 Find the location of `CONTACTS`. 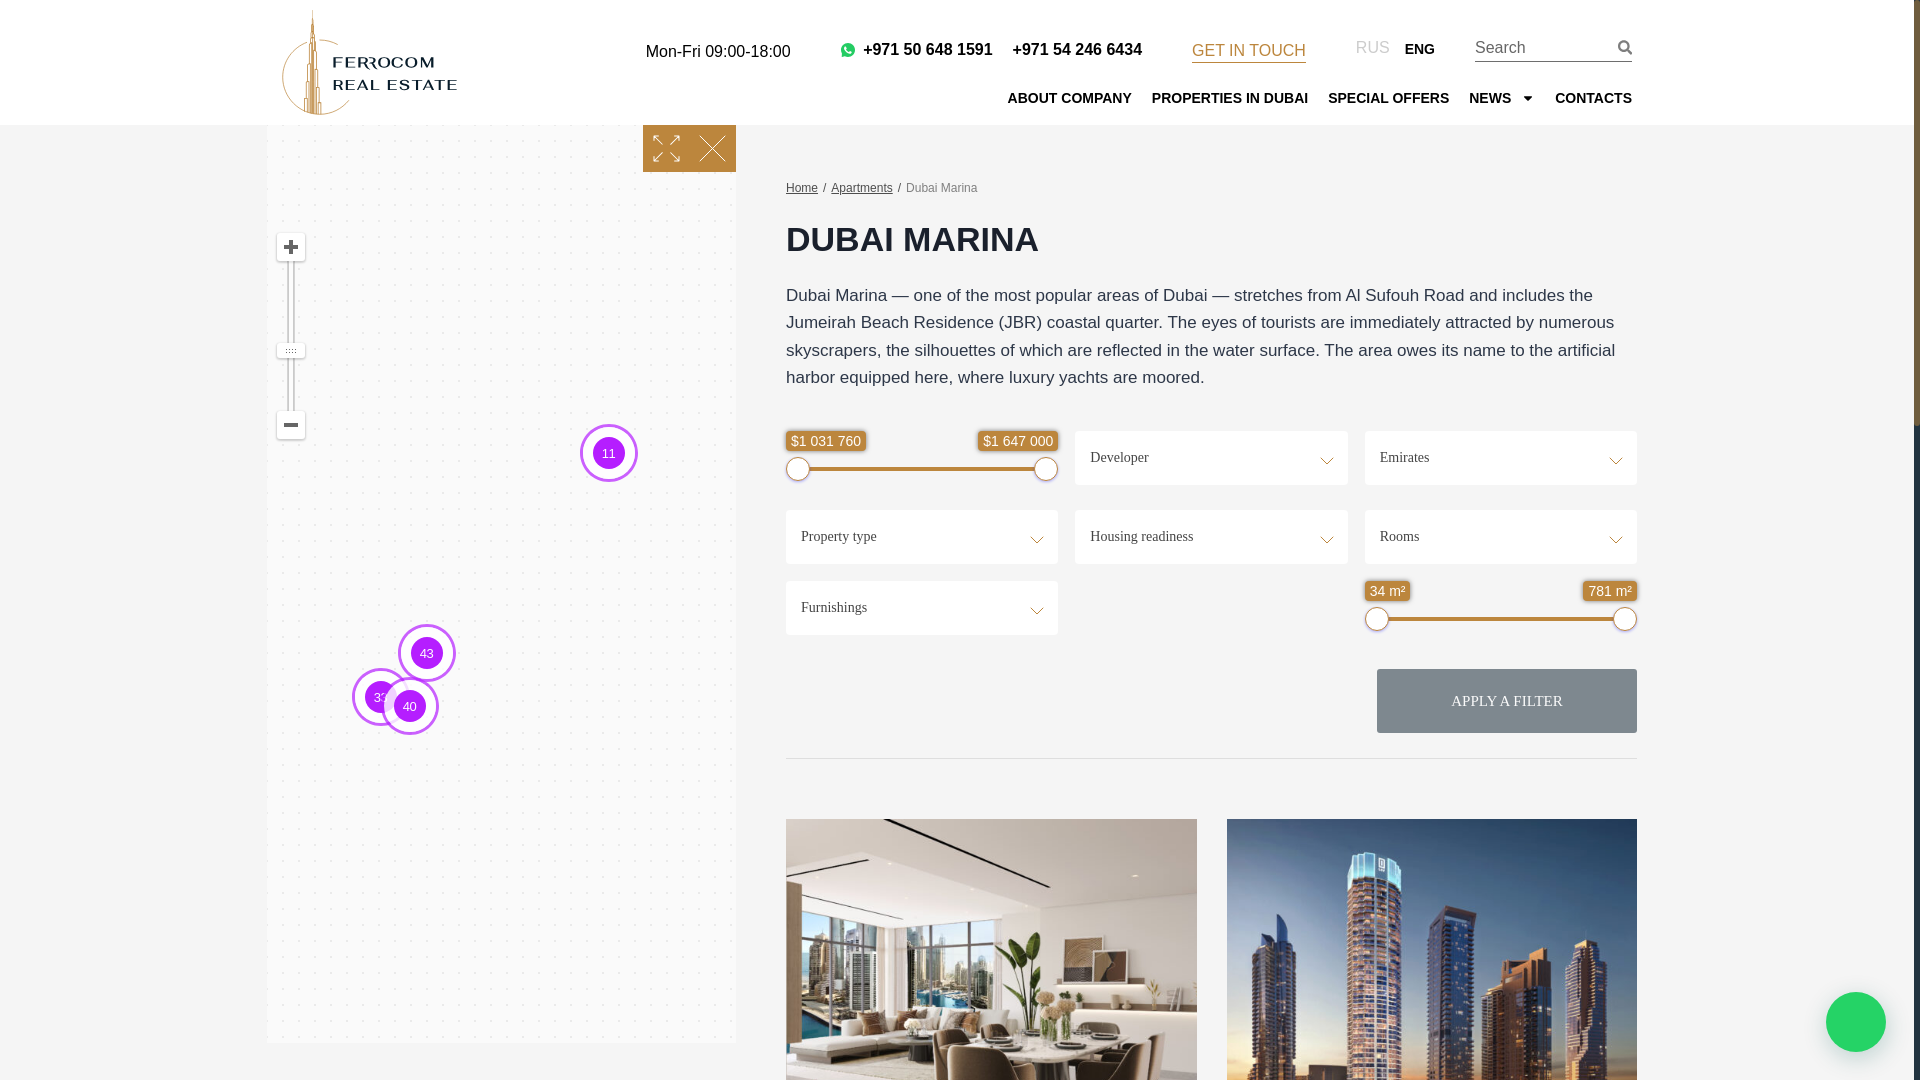

CONTACTS is located at coordinates (1594, 98).